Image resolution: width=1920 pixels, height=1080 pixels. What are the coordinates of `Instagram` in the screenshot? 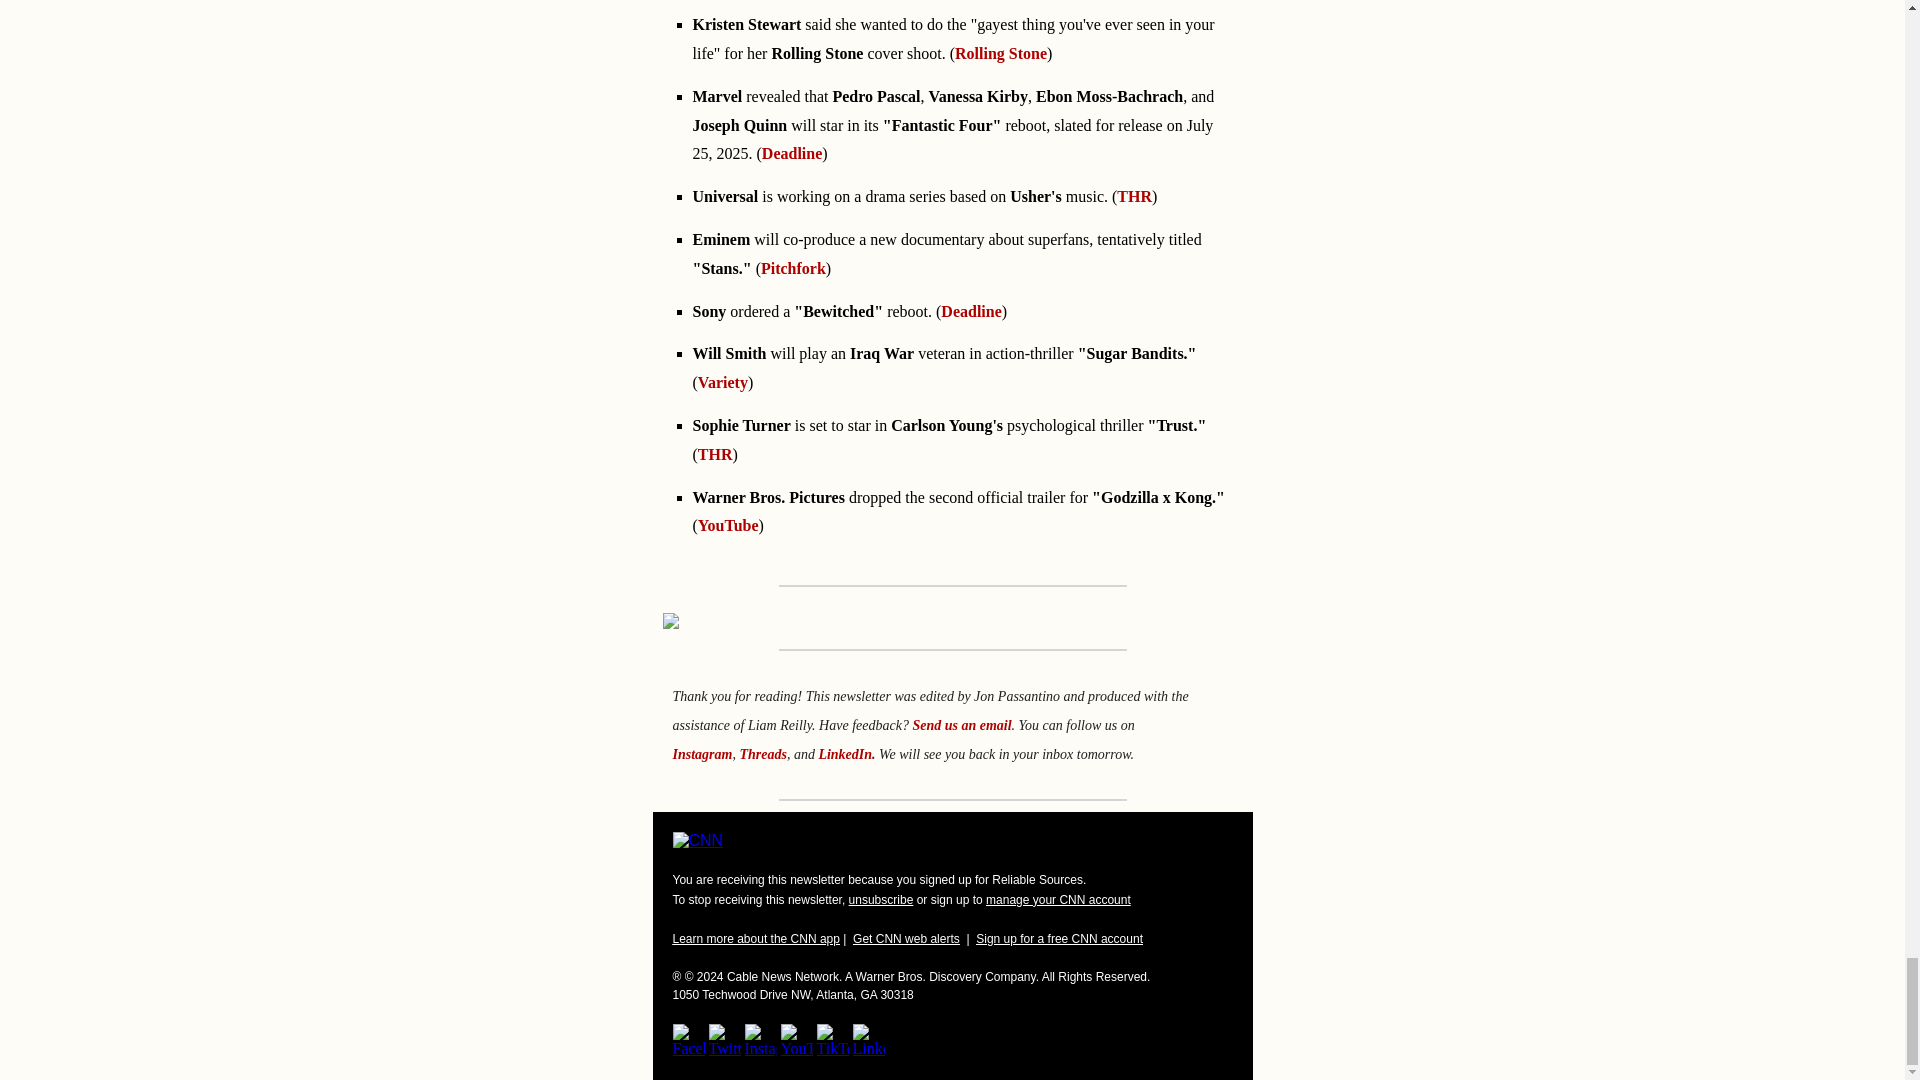 It's located at (760, 1040).